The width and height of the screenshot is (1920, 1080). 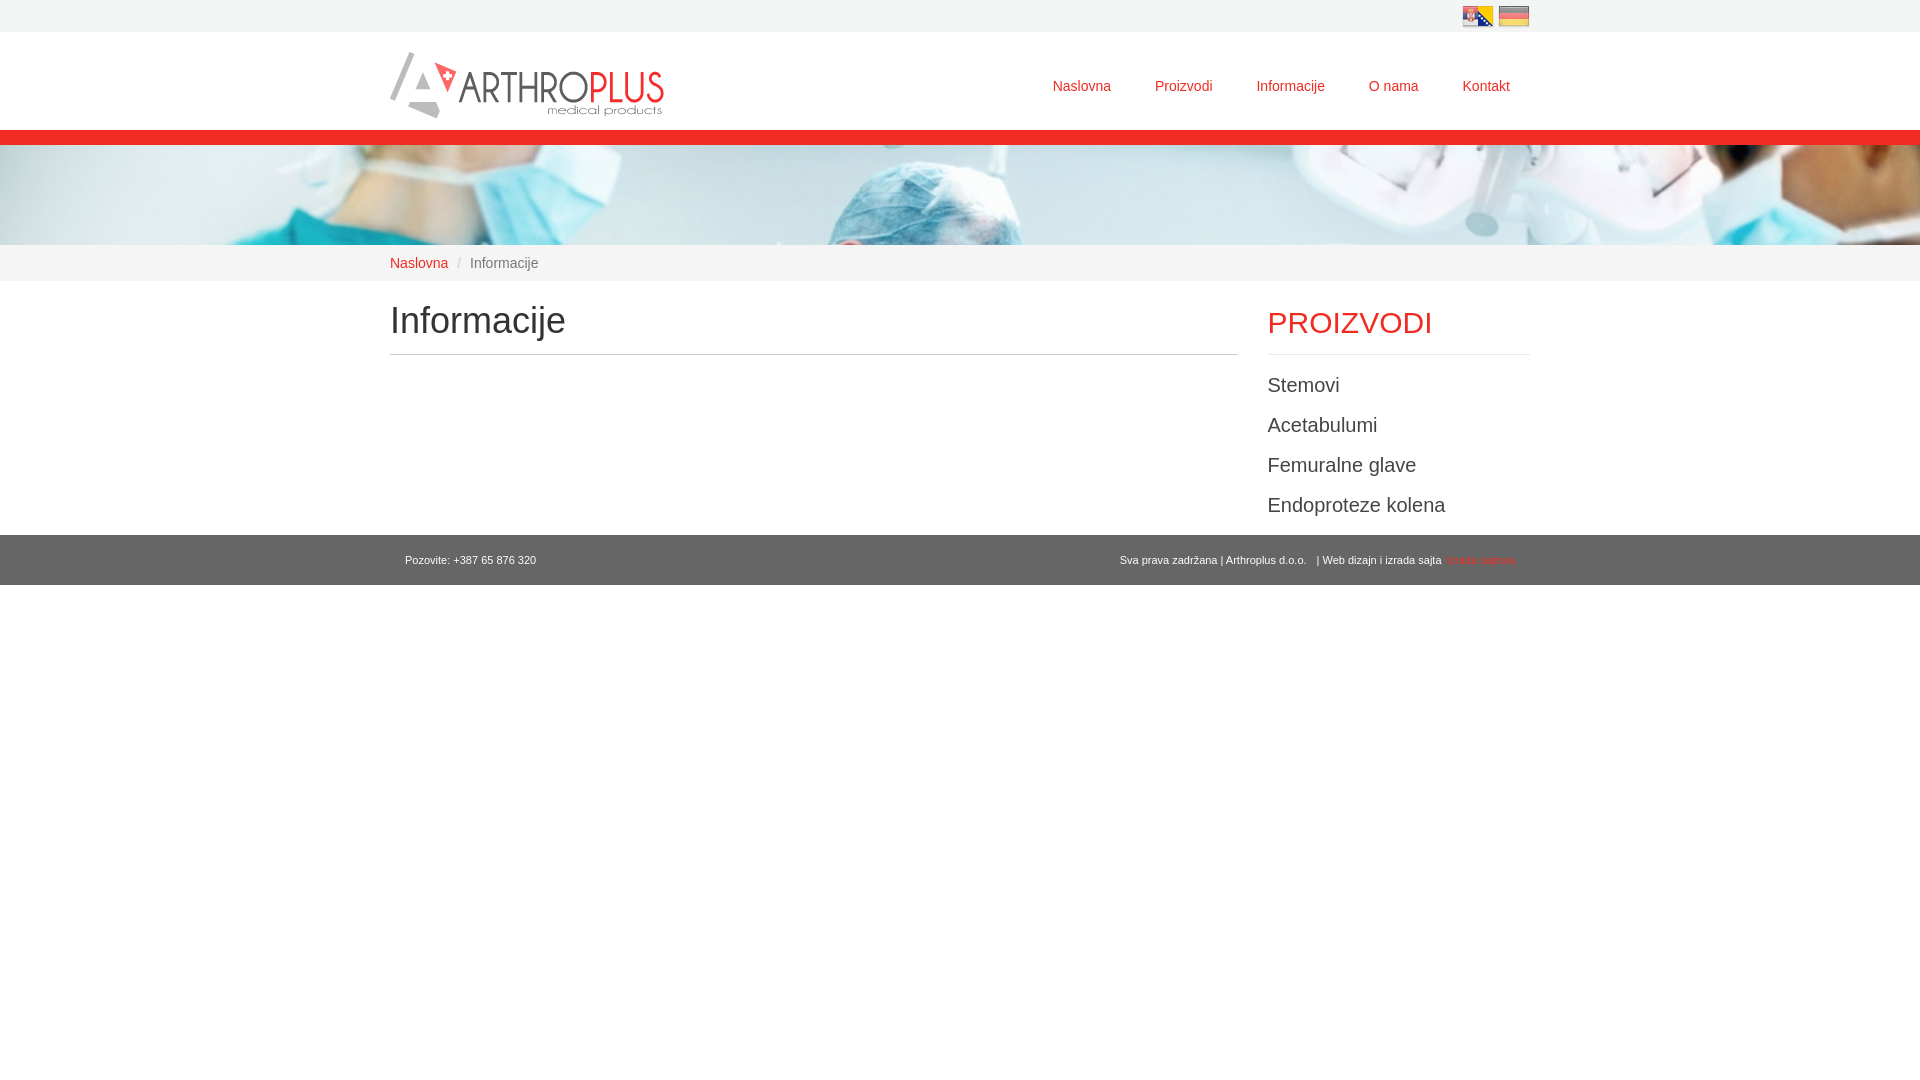 I want to click on Kontakt, so click(x=1486, y=86).